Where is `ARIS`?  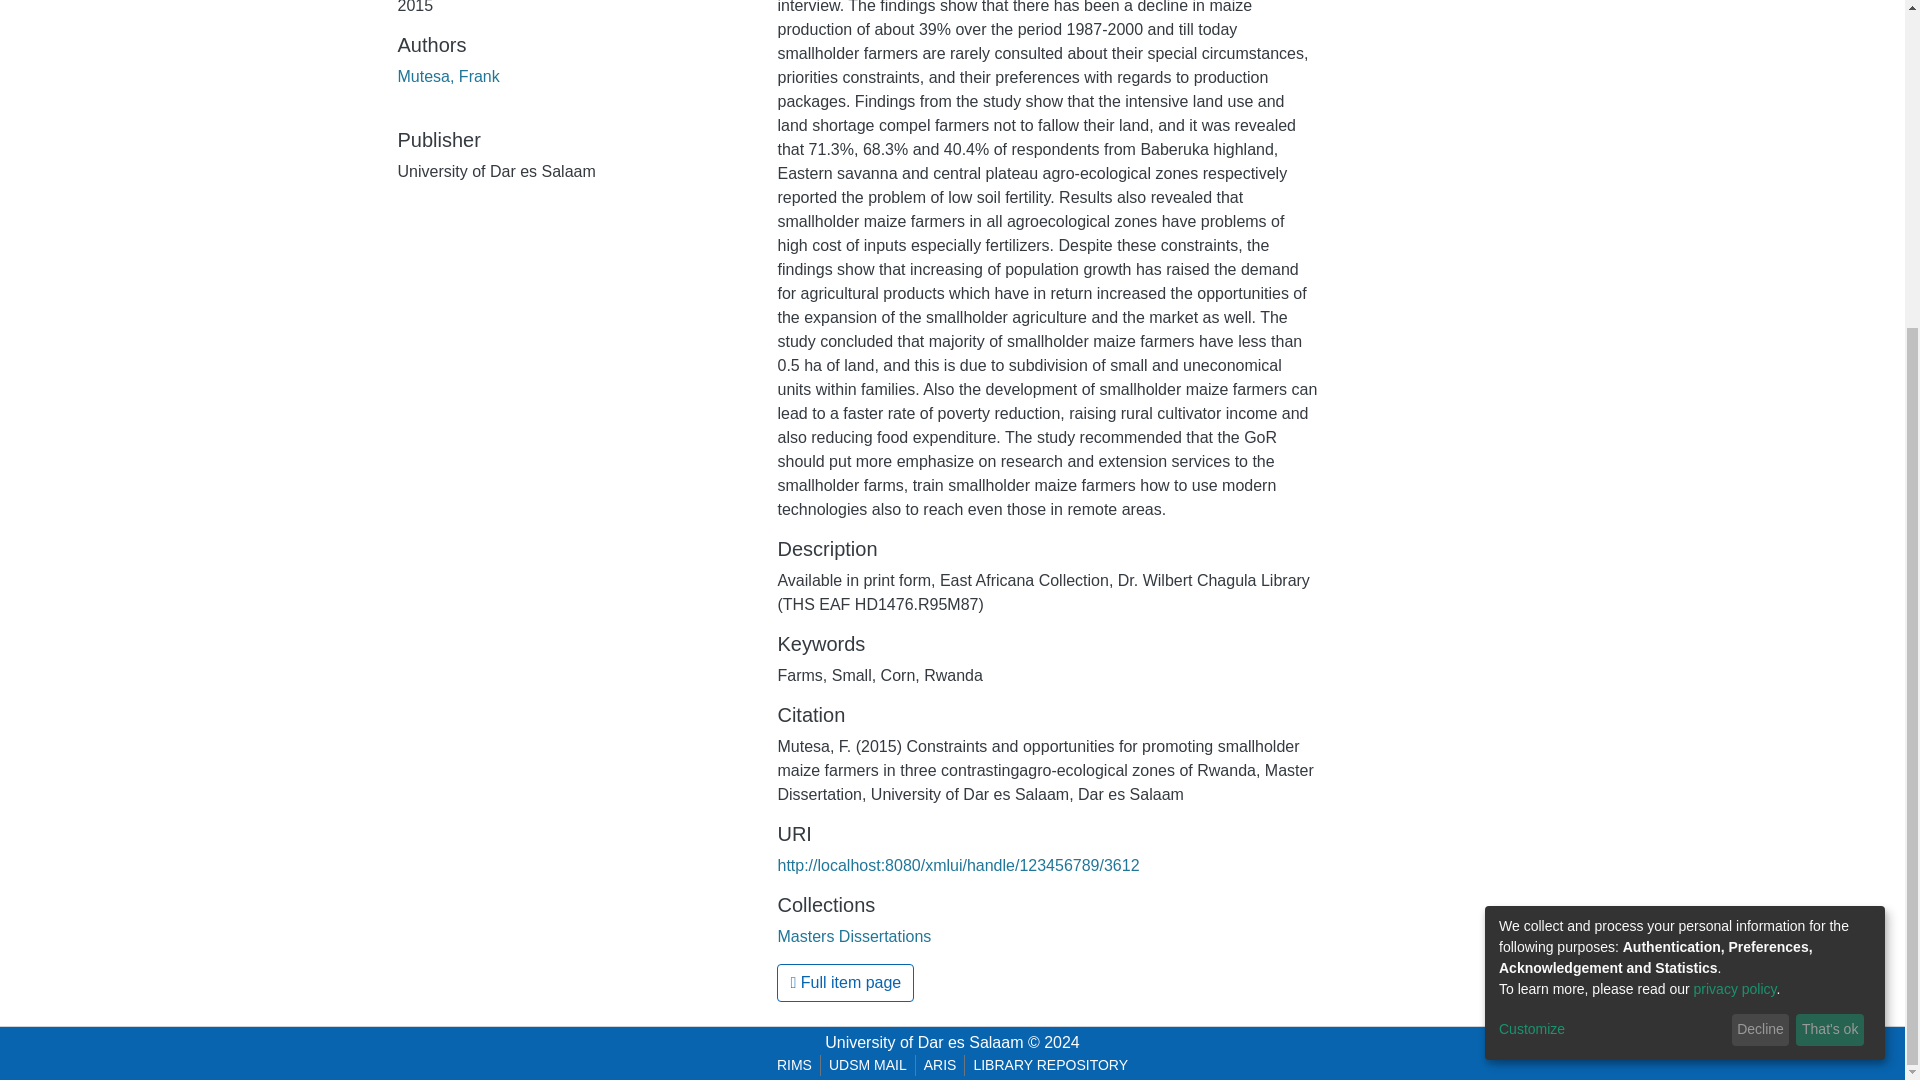
ARIS is located at coordinates (940, 1065).